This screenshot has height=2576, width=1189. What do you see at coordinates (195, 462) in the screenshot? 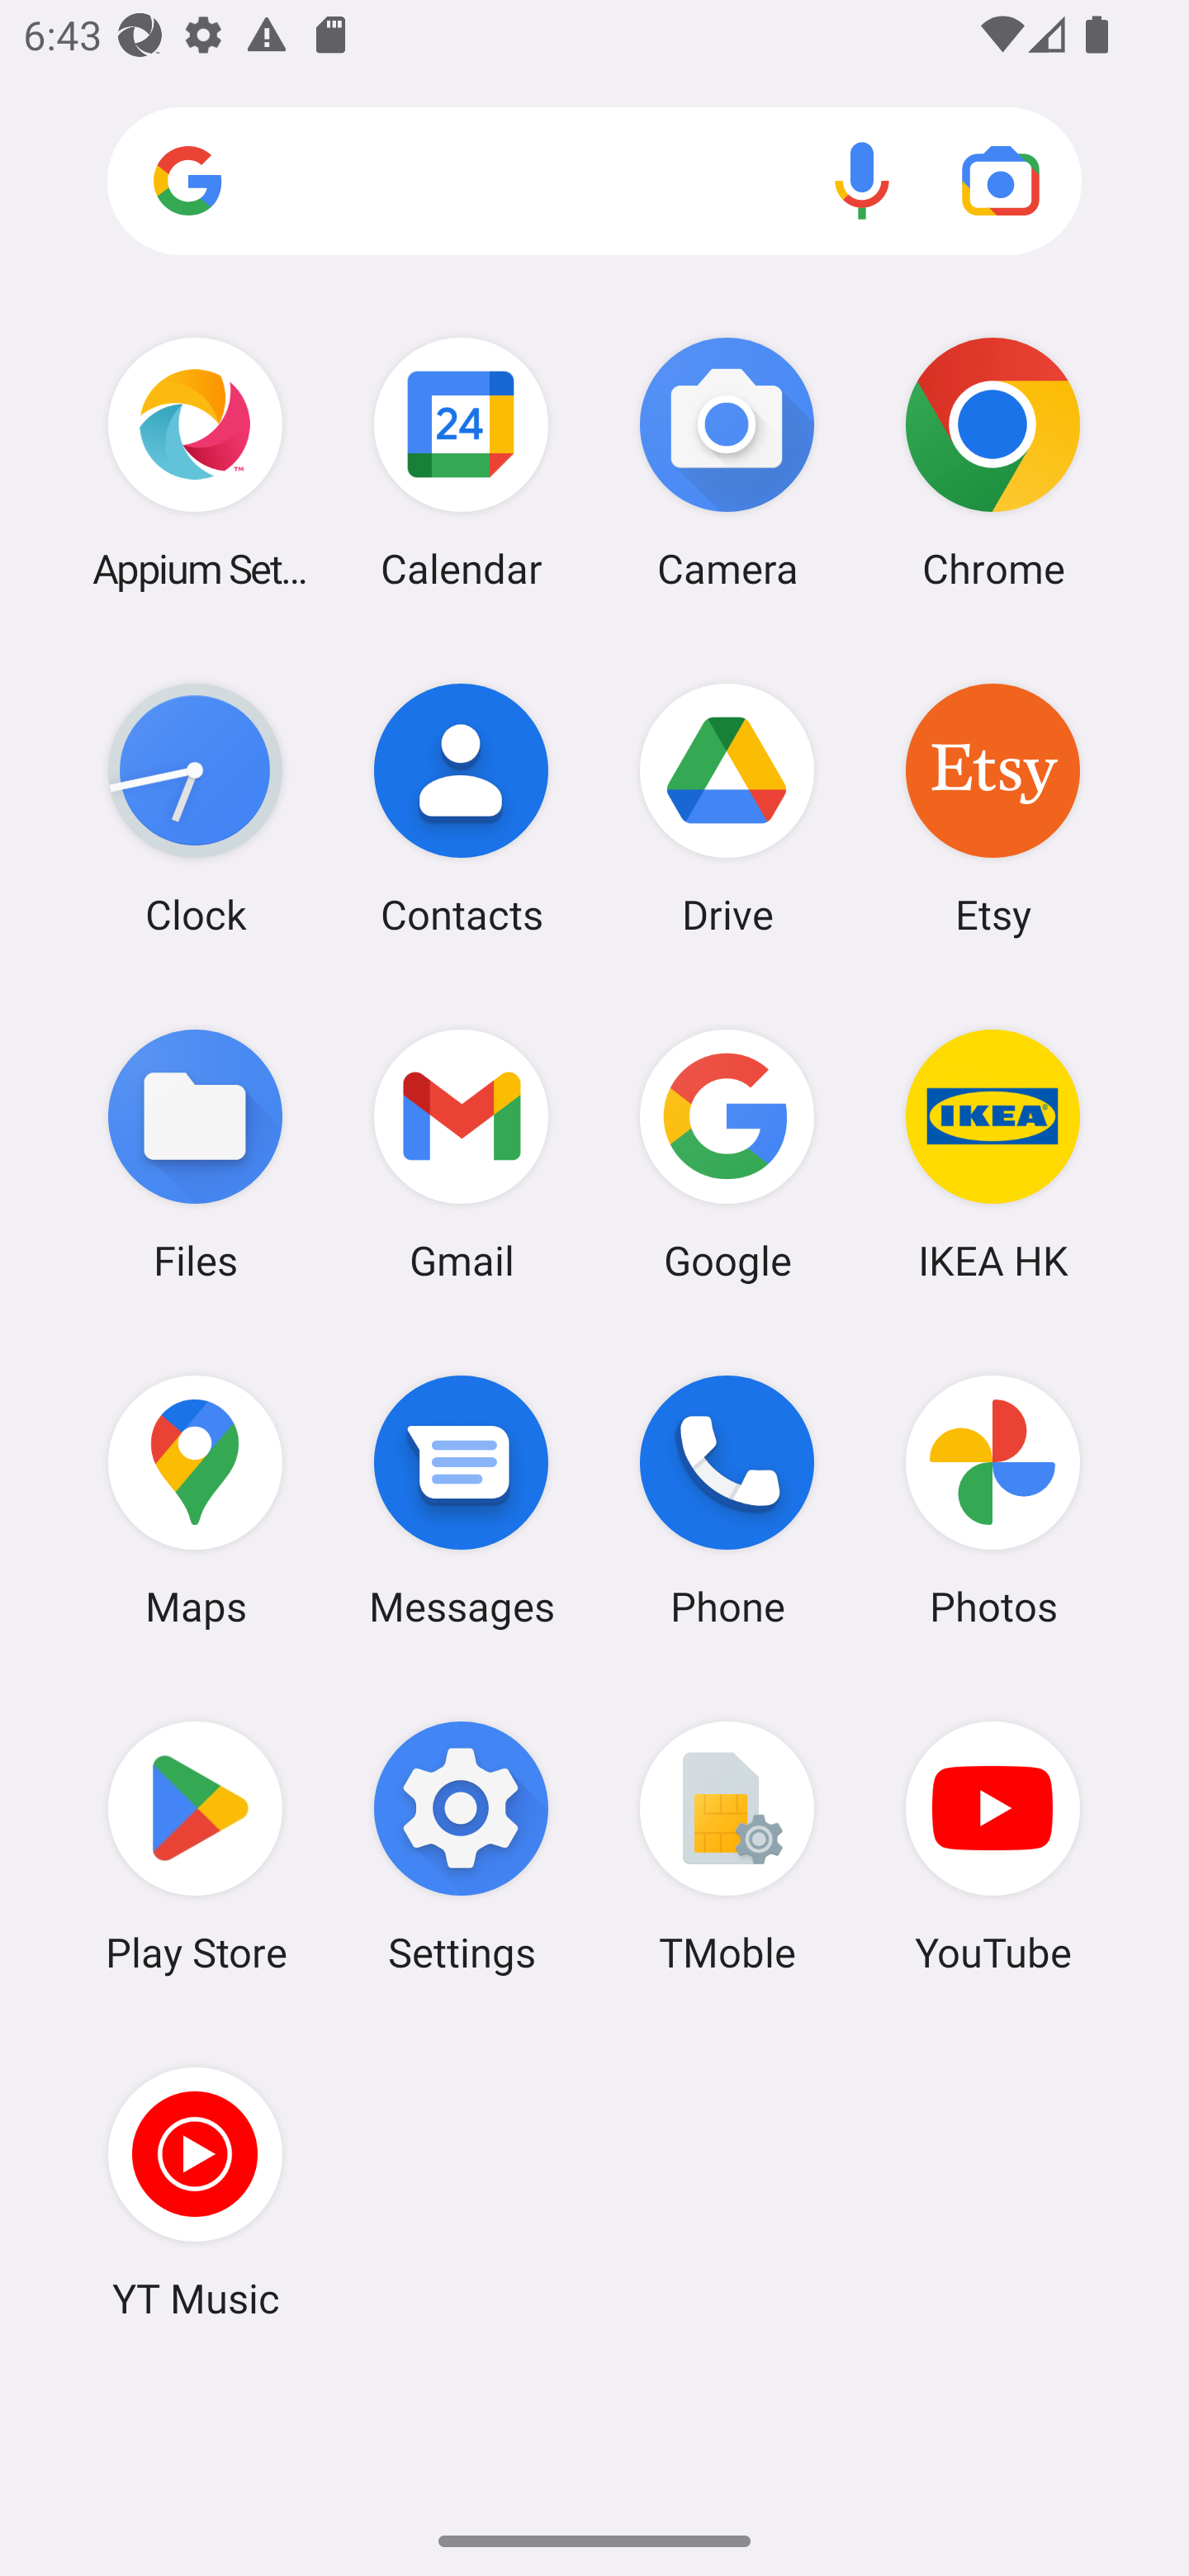
I see `Appium Settings` at bounding box center [195, 462].